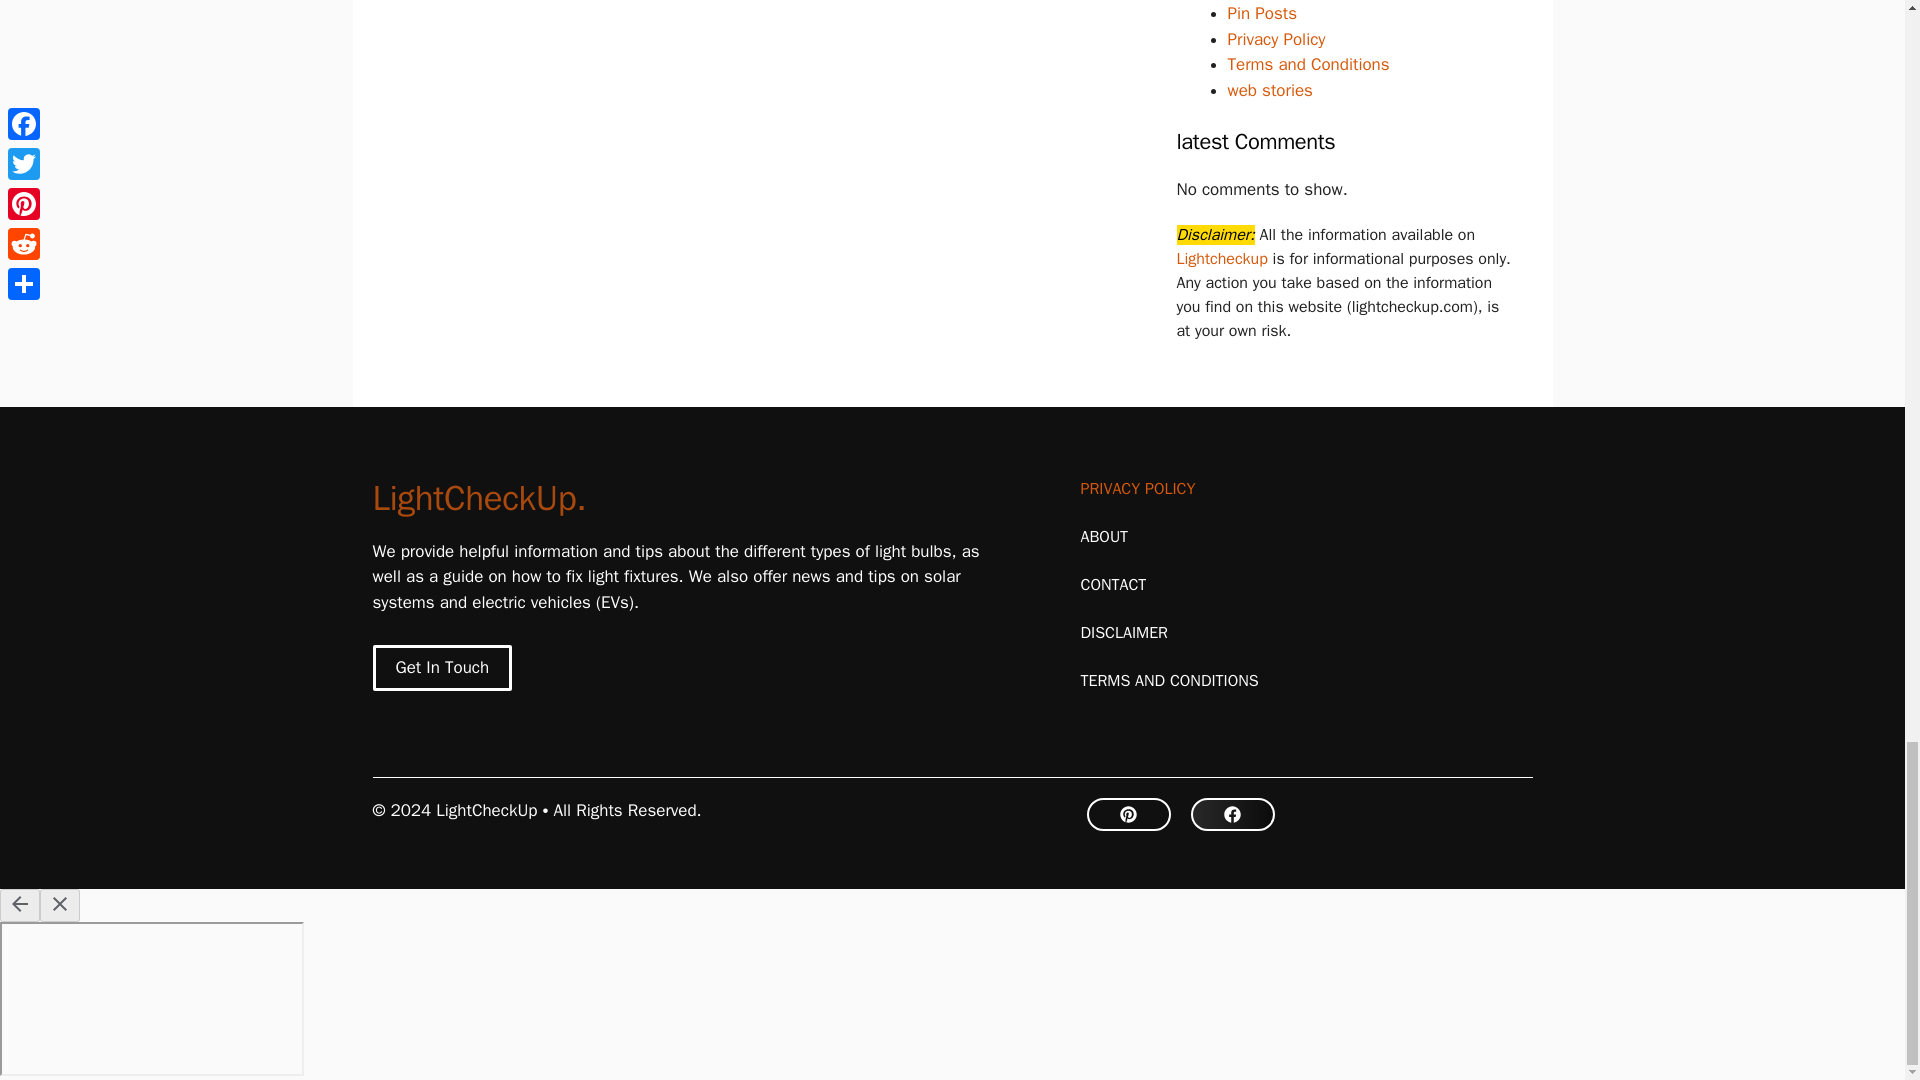 The image size is (1920, 1080). Describe the element at coordinates (1223, 258) in the screenshot. I see `Lightcheckup` at that location.